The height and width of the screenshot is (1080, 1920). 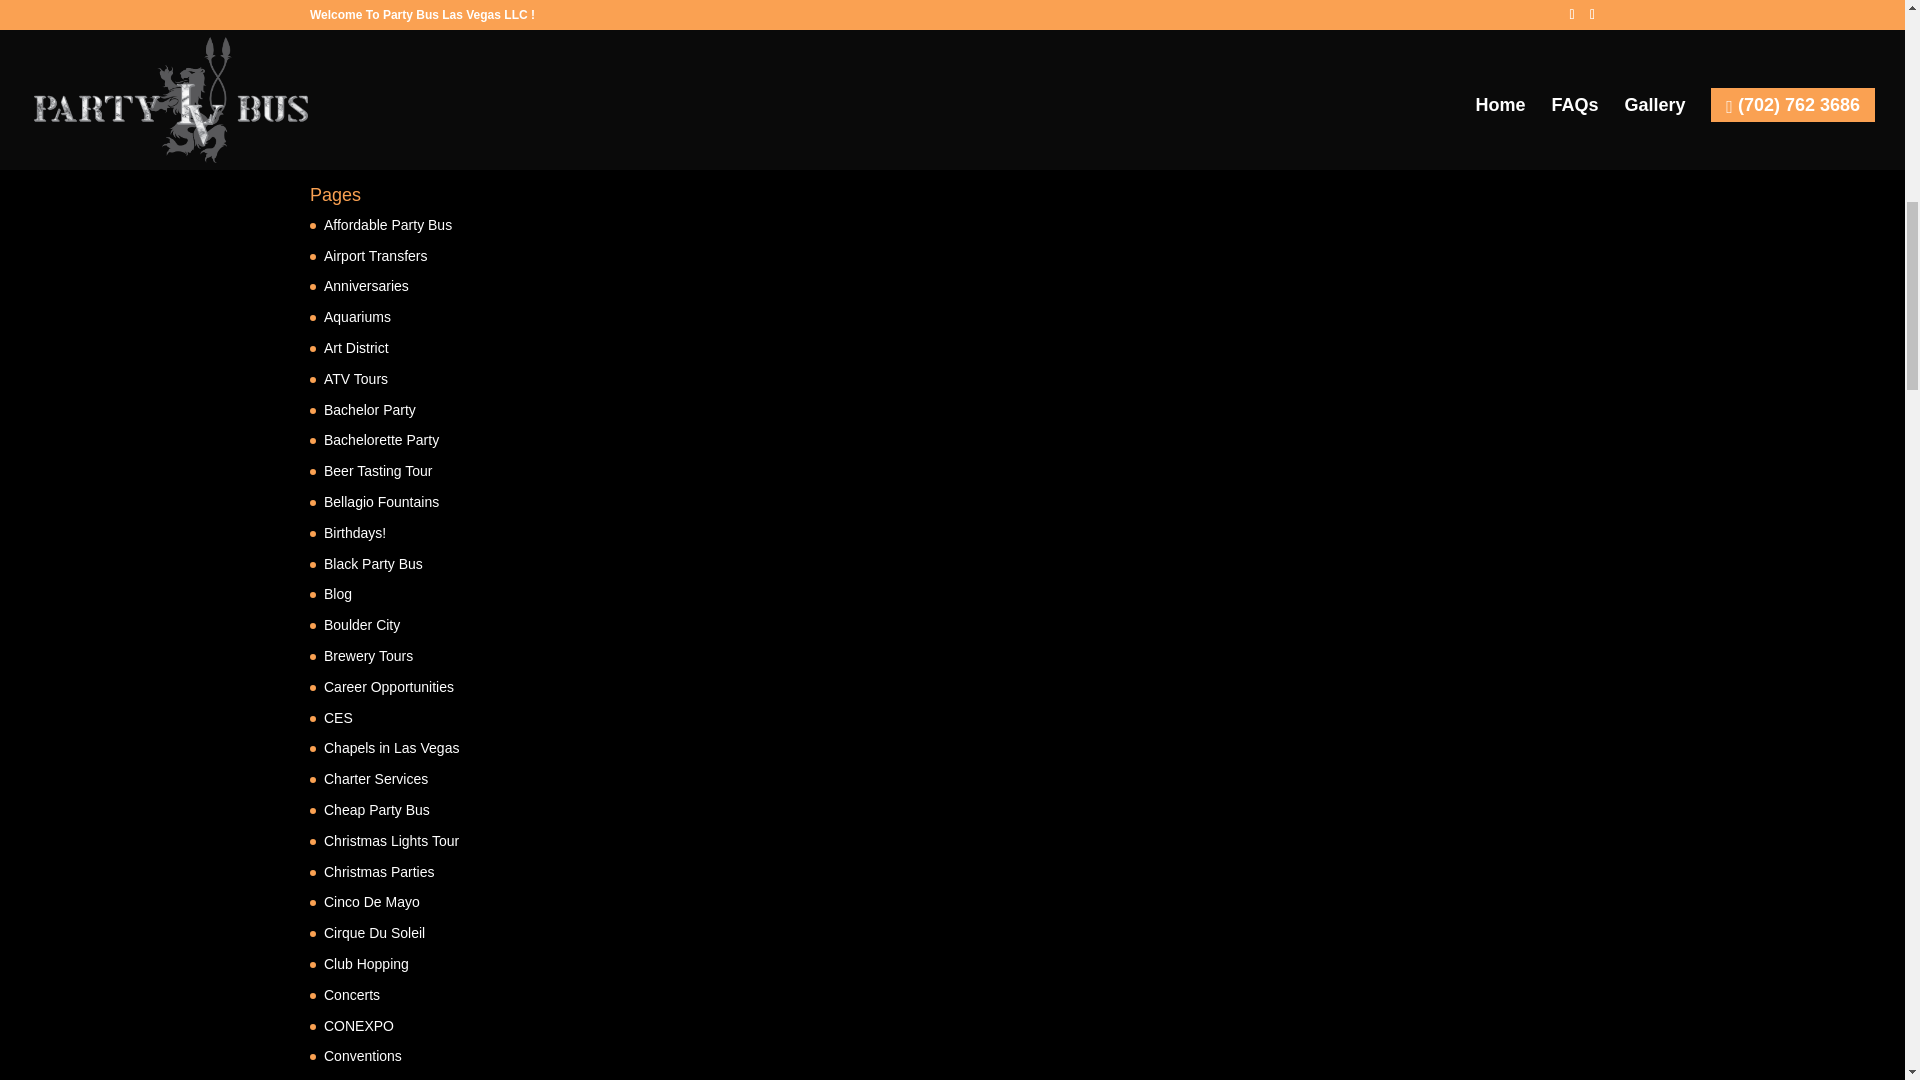 What do you see at coordinates (391, 748) in the screenshot?
I see `Chapels in Las Vegas` at bounding box center [391, 748].